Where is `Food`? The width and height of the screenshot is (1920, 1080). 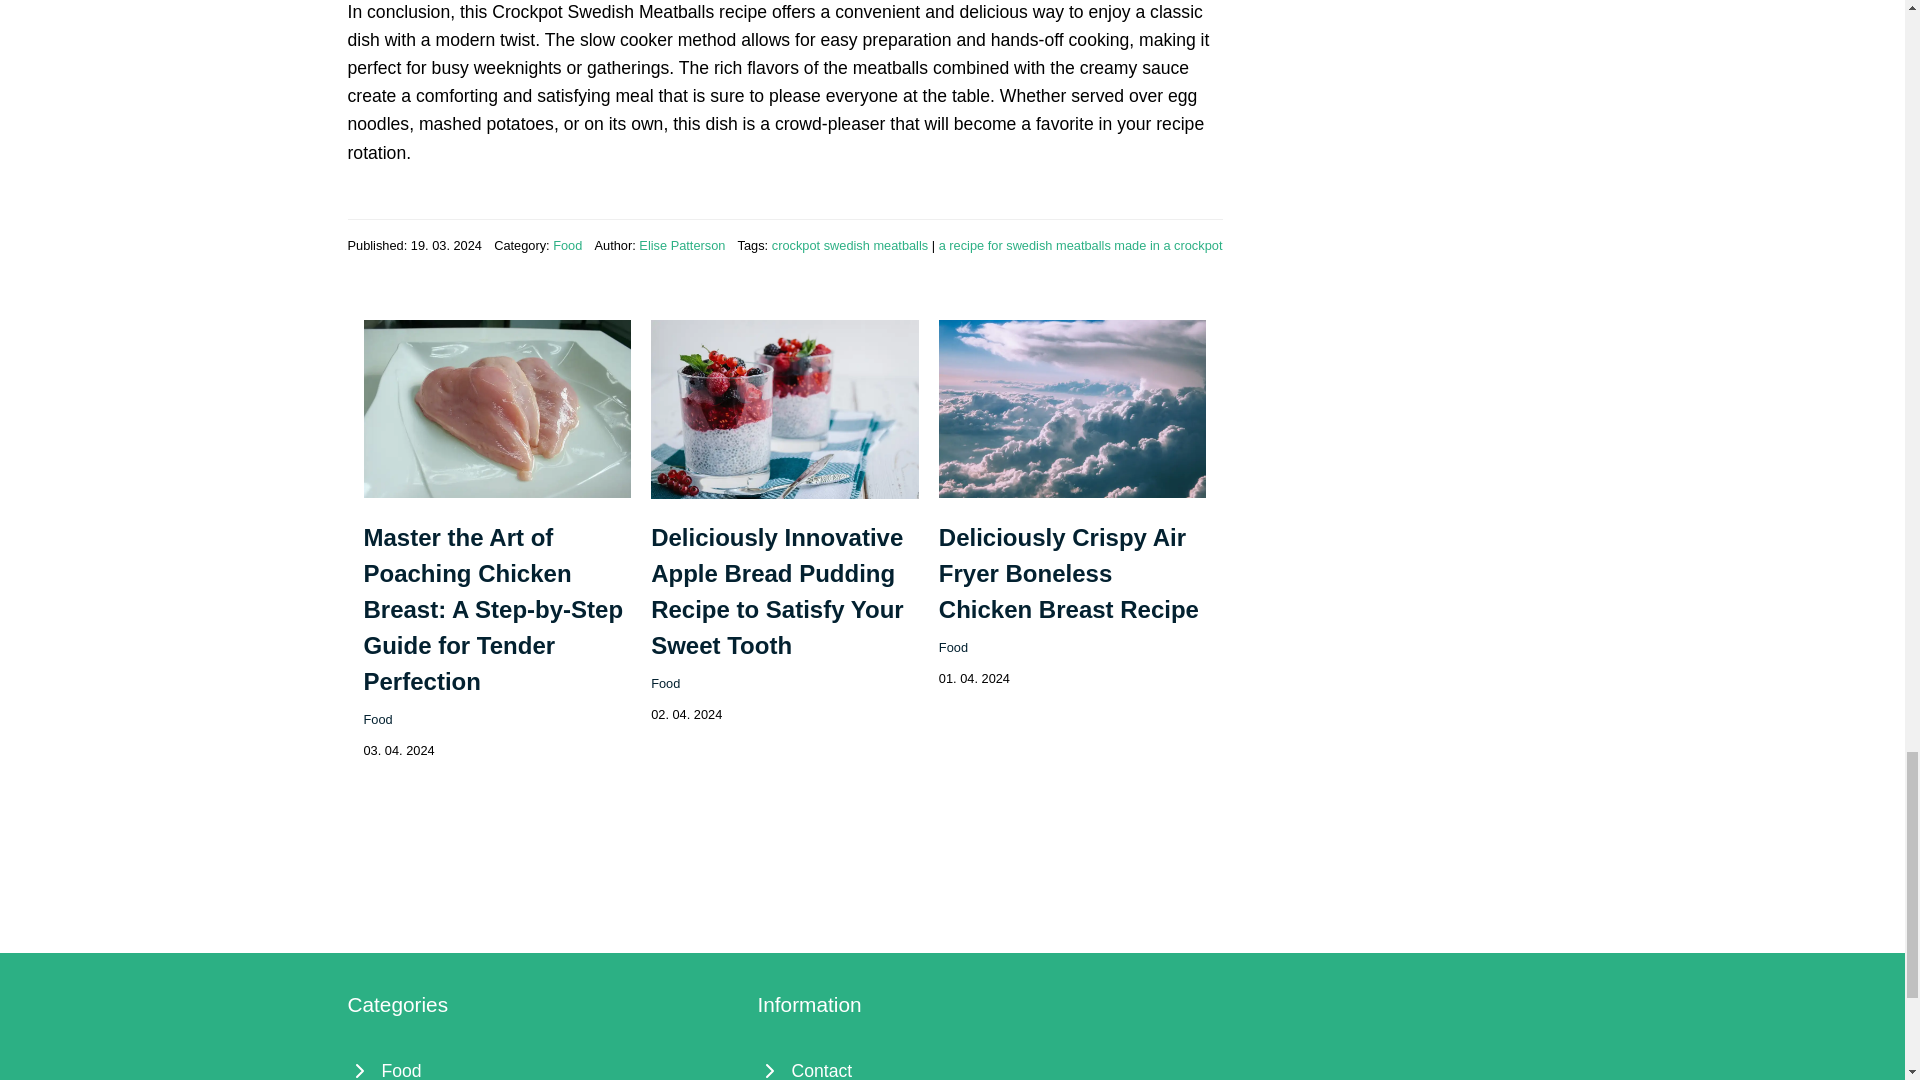 Food is located at coordinates (566, 244).